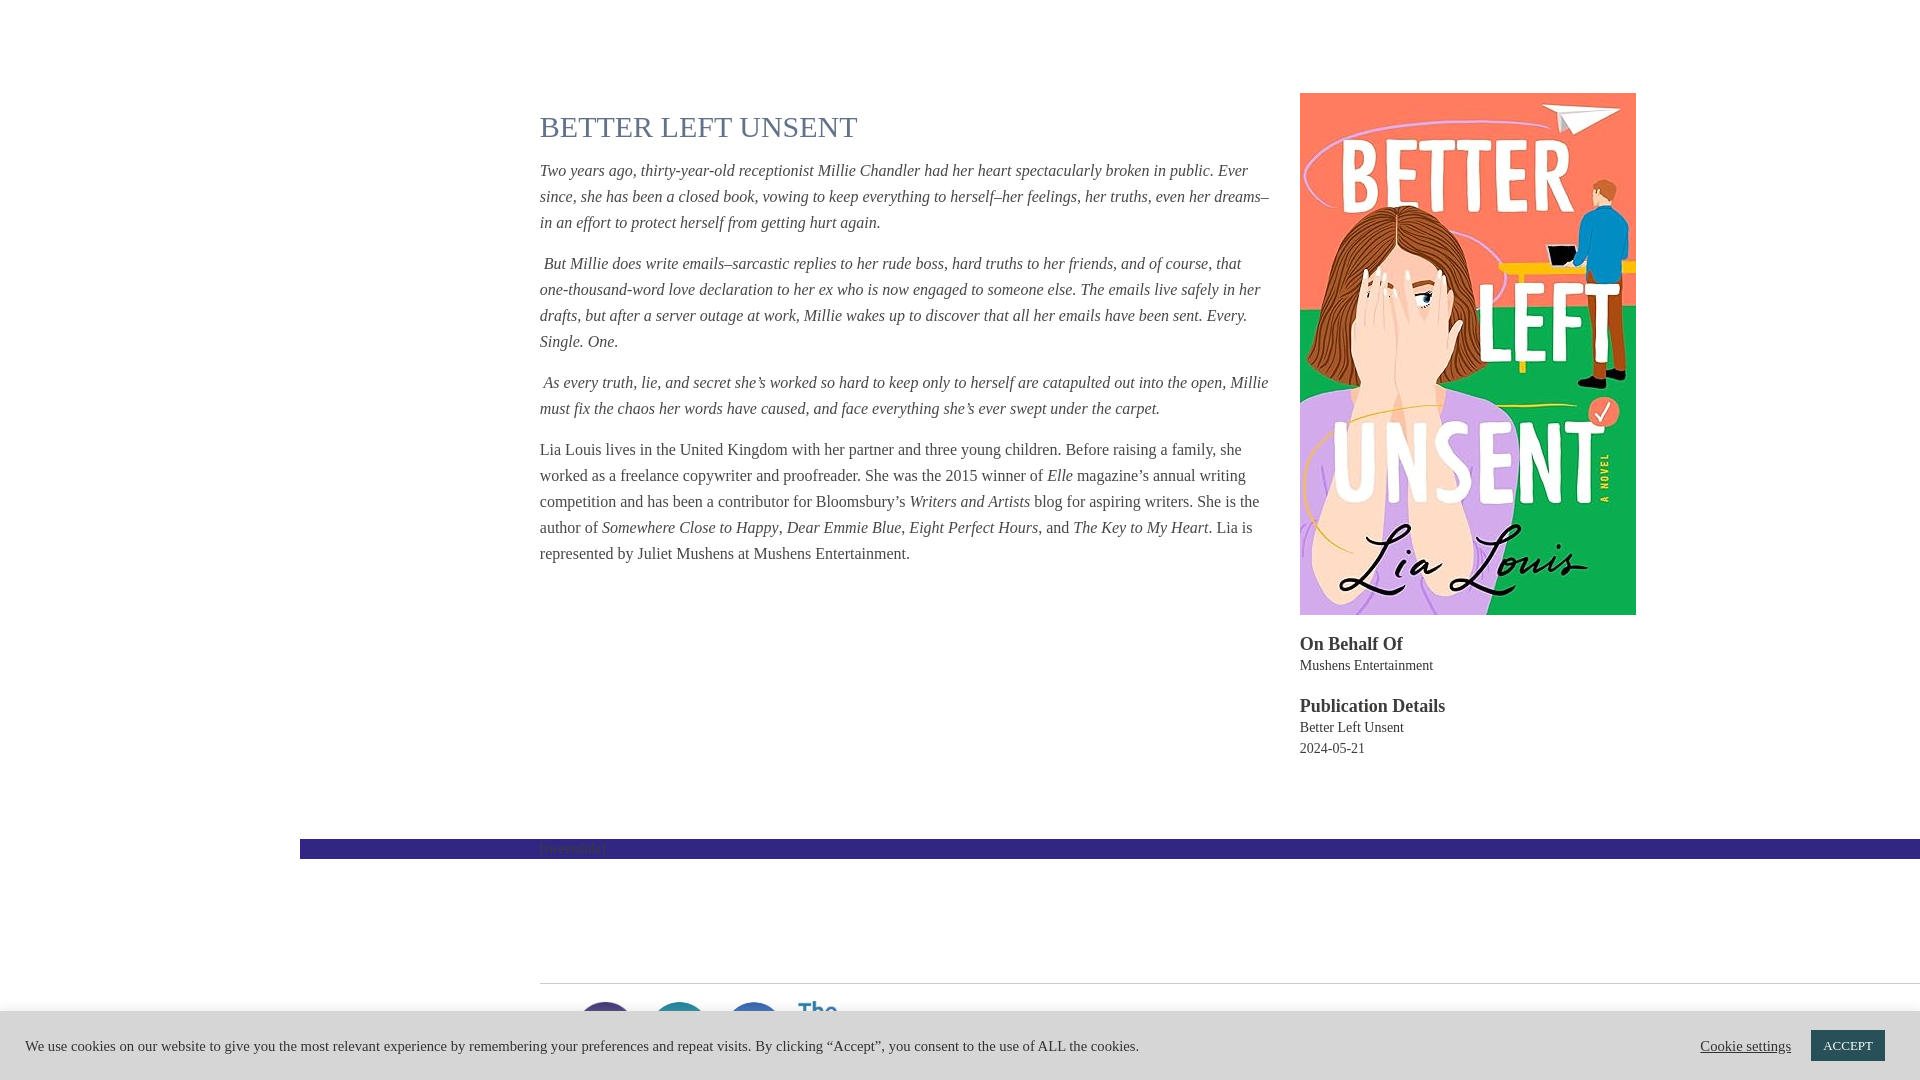  What do you see at coordinates (1745, 1044) in the screenshot?
I see `Cookie settings` at bounding box center [1745, 1044].